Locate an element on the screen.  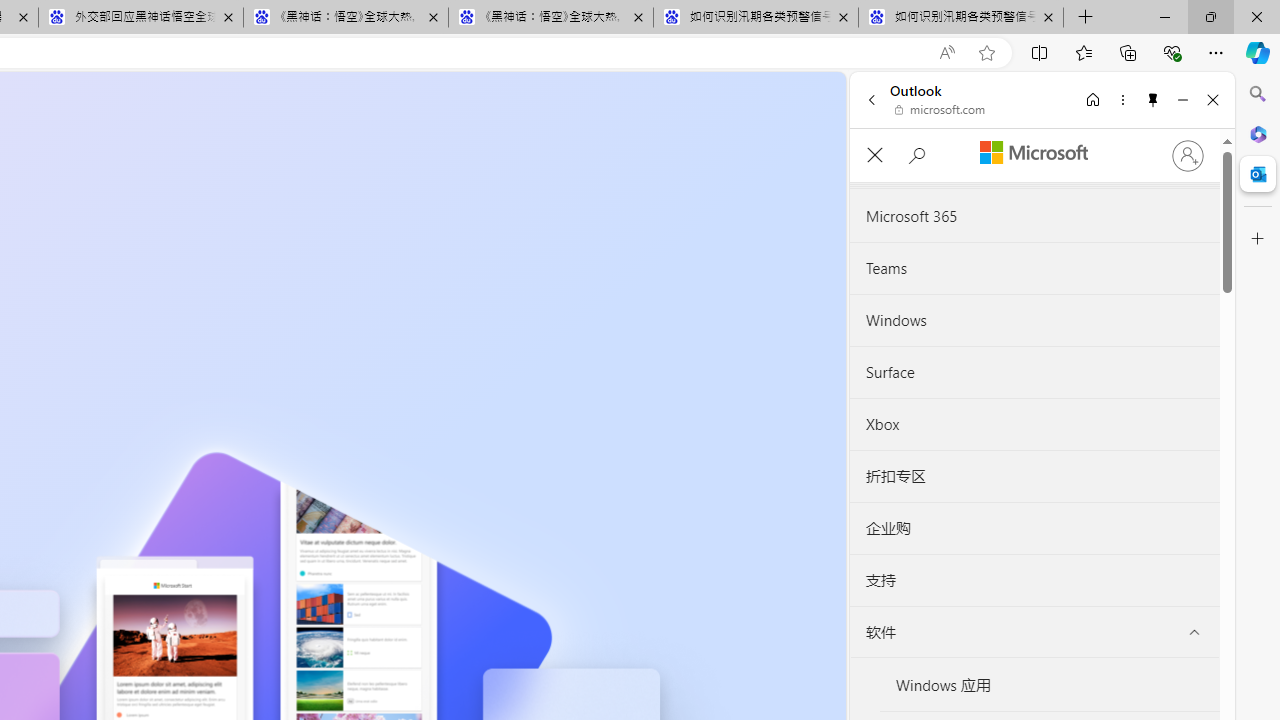
Customize is located at coordinates (1258, 239).